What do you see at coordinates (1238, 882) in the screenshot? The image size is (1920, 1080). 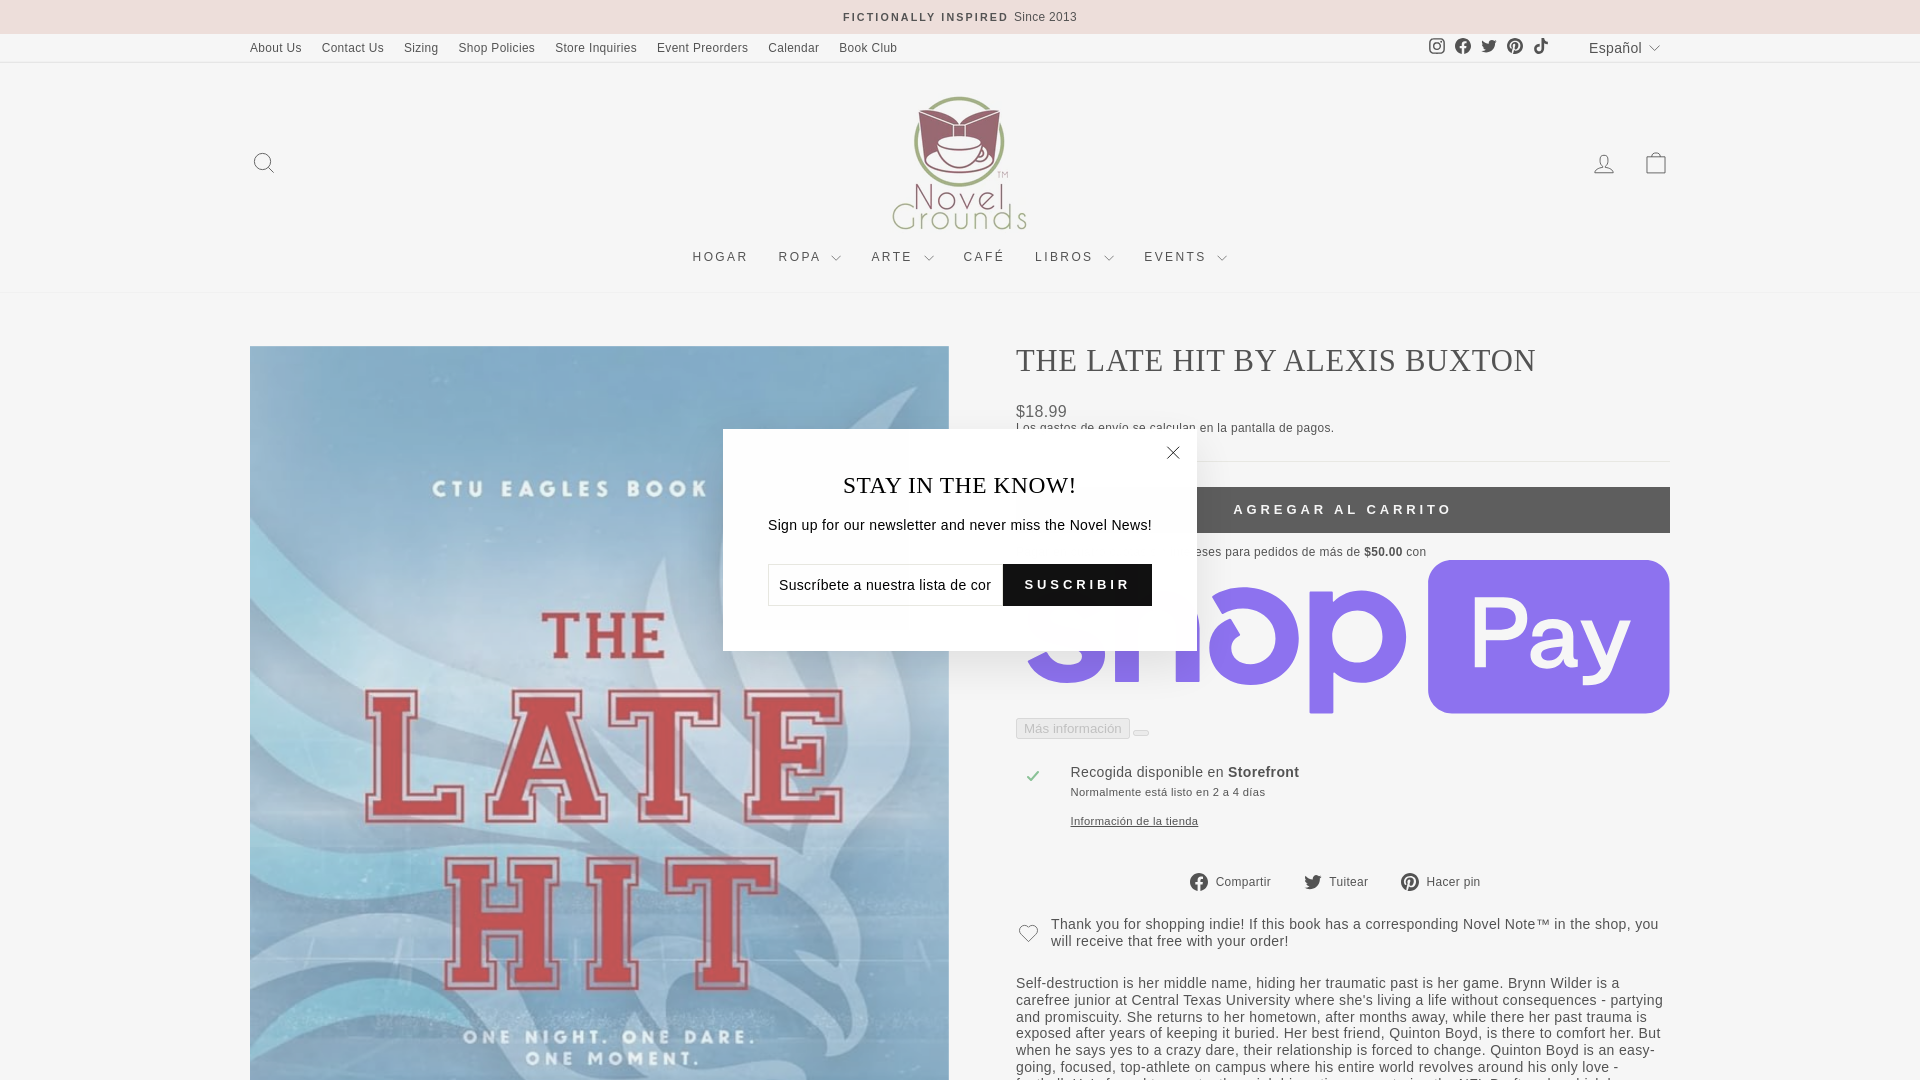 I see `Compartir en Facebook` at bounding box center [1238, 882].